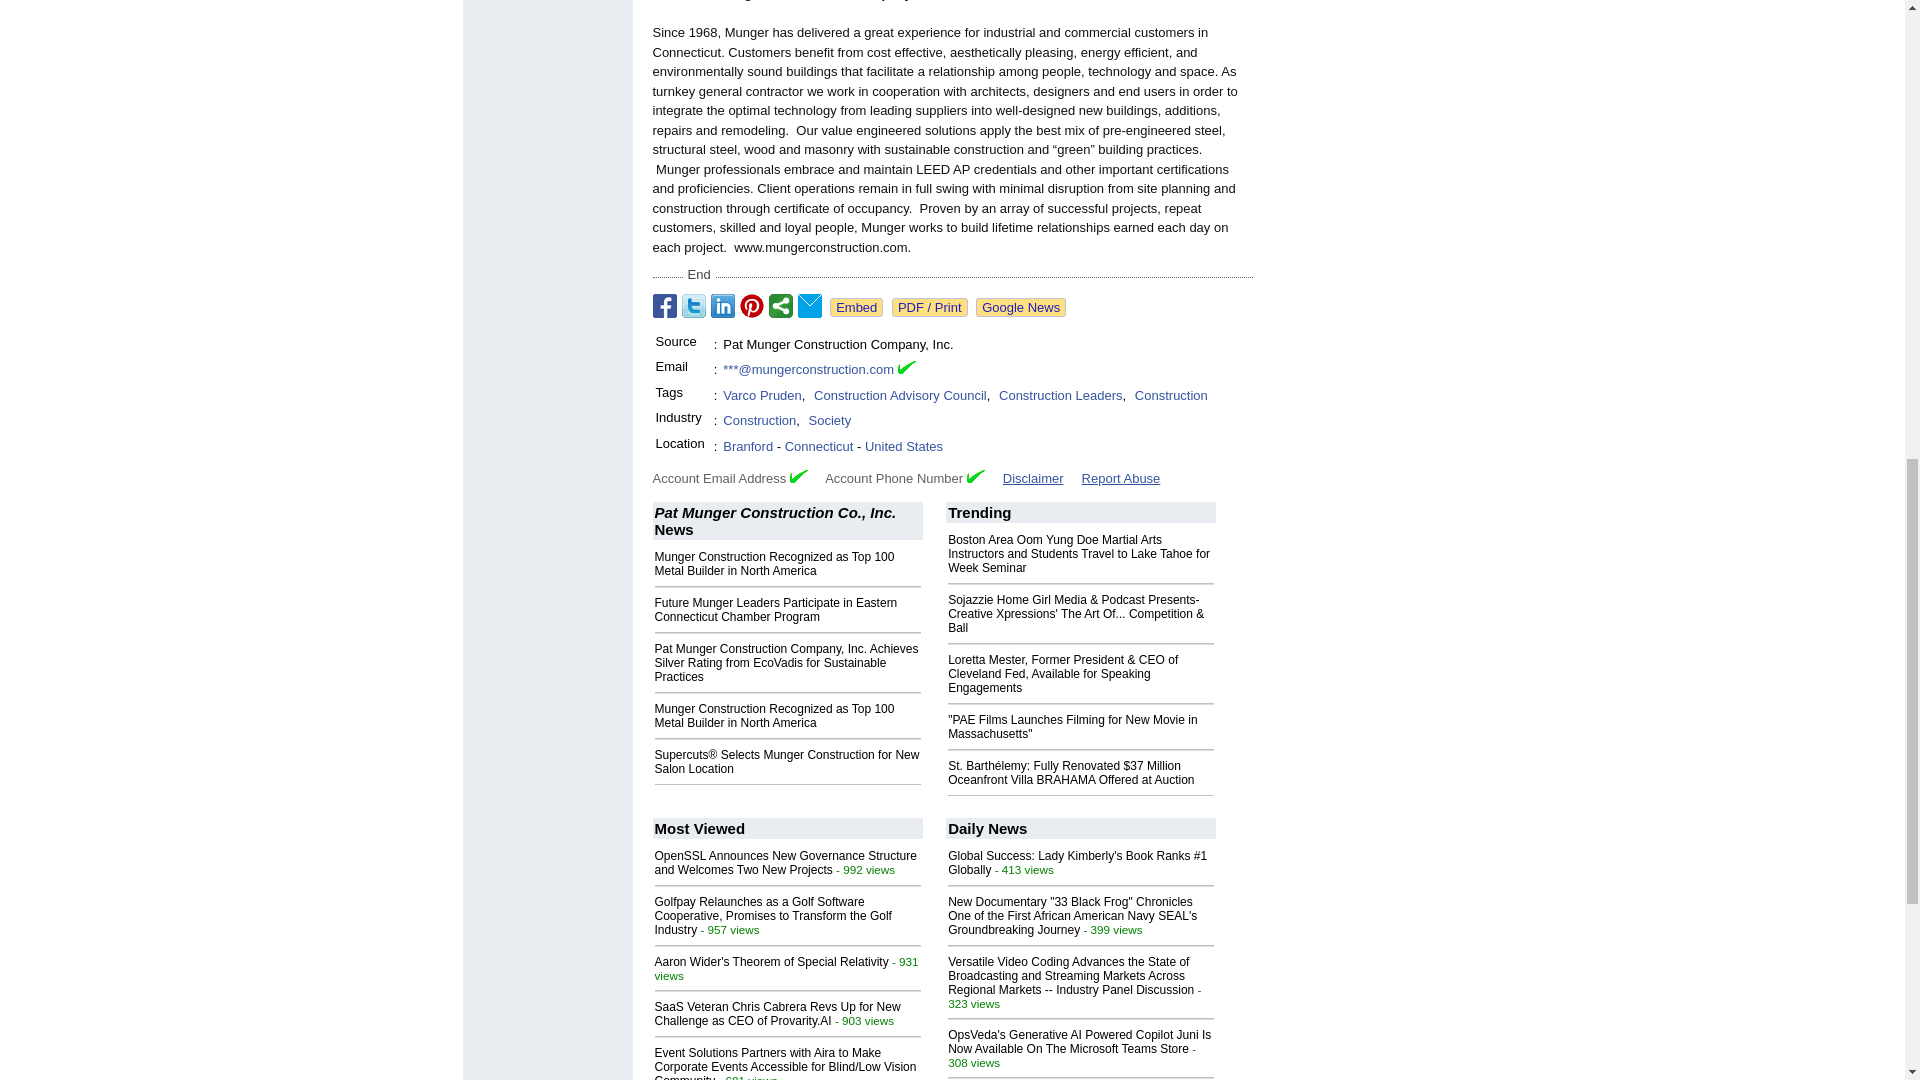 Image resolution: width=1920 pixels, height=1080 pixels. What do you see at coordinates (856, 308) in the screenshot?
I see `Embed this press release in your website!` at bounding box center [856, 308].